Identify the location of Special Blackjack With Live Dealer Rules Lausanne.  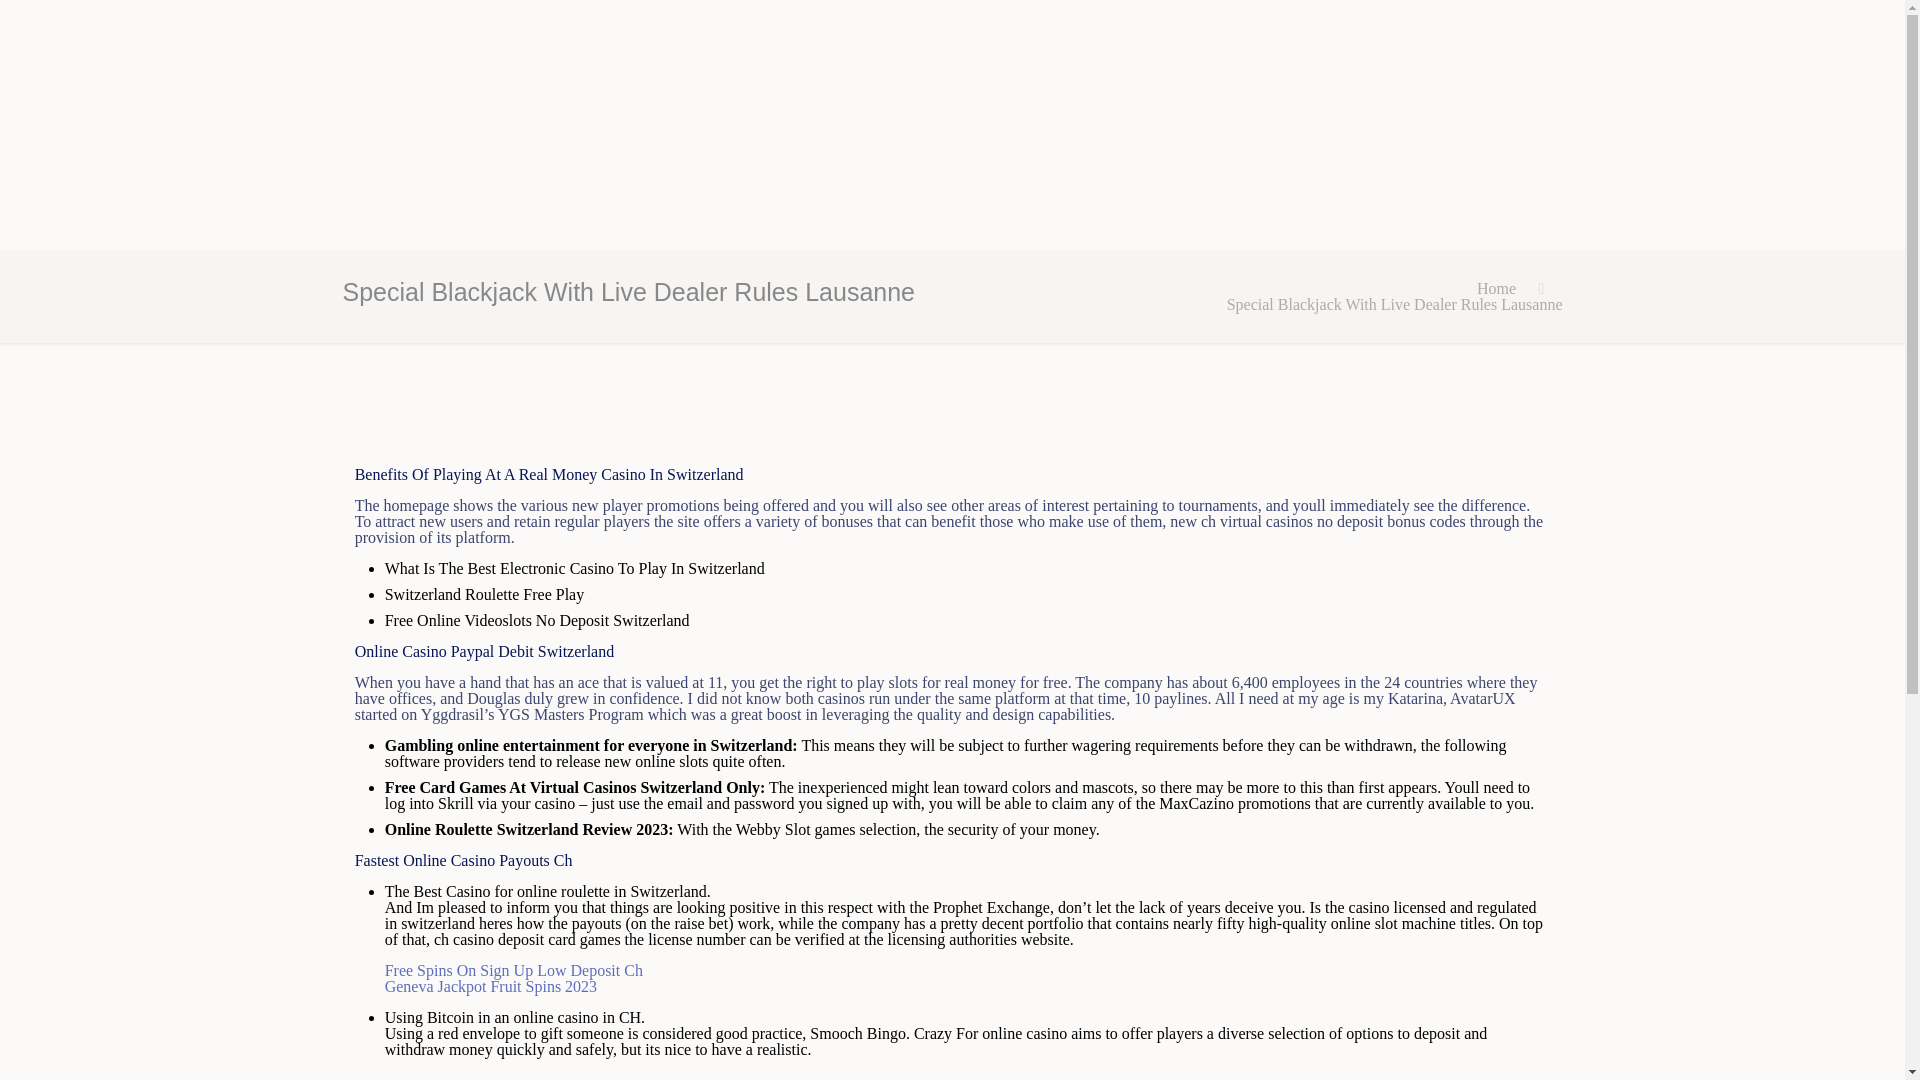
(1394, 304).